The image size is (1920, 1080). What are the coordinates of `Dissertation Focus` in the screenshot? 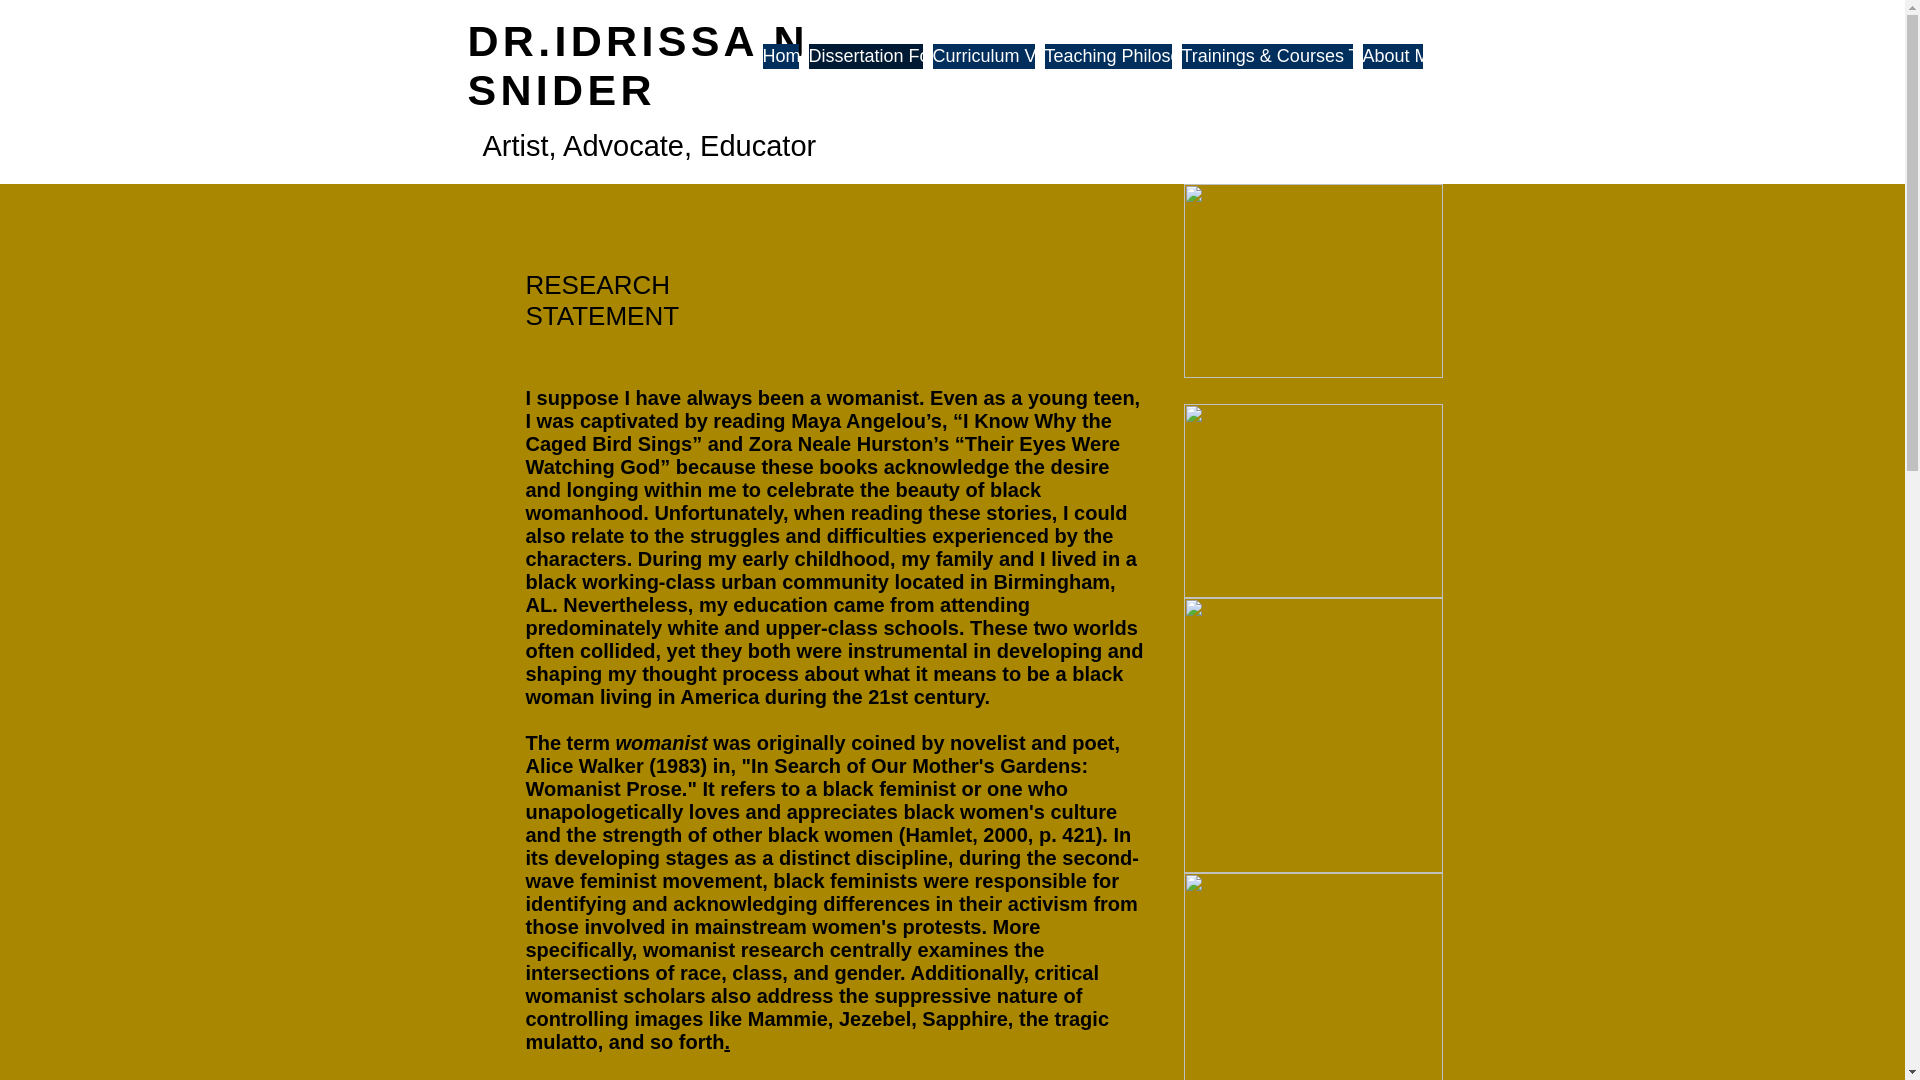 It's located at (864, 56).